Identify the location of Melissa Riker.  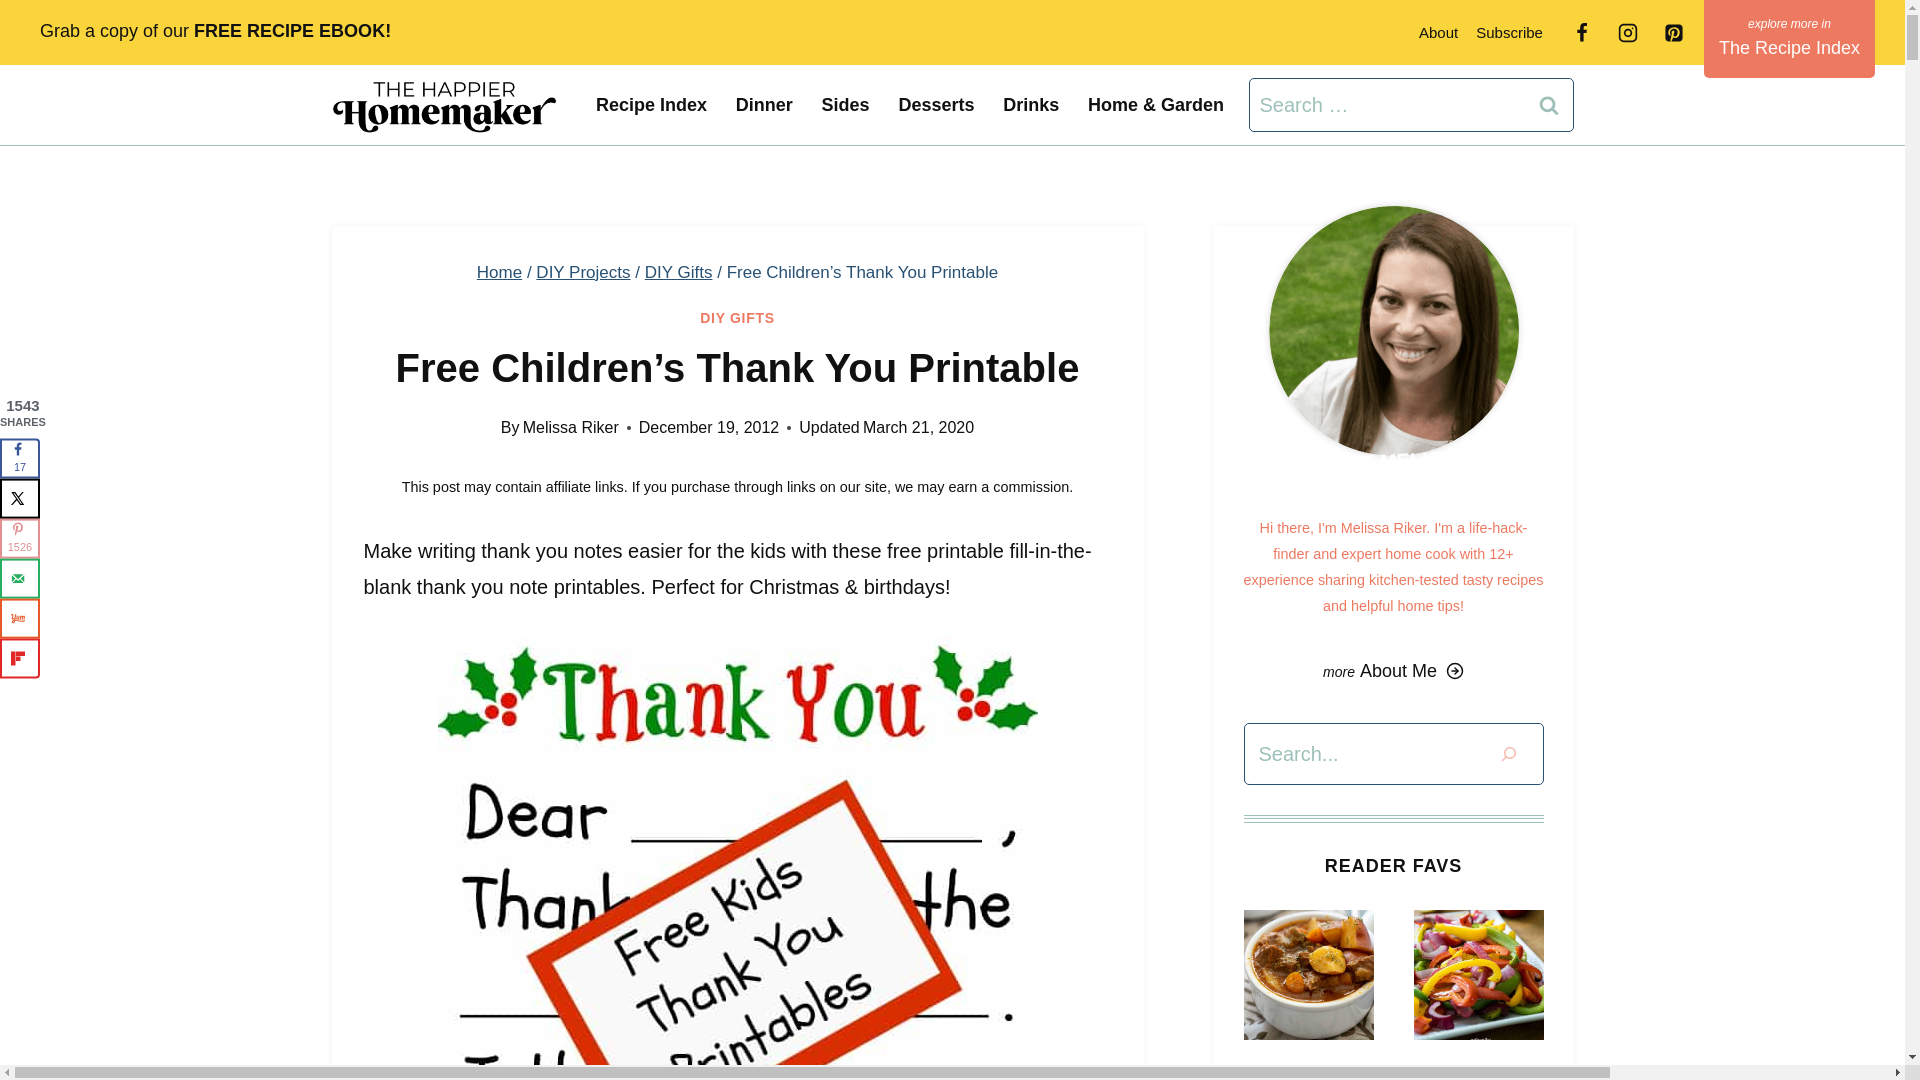
(570, 428).